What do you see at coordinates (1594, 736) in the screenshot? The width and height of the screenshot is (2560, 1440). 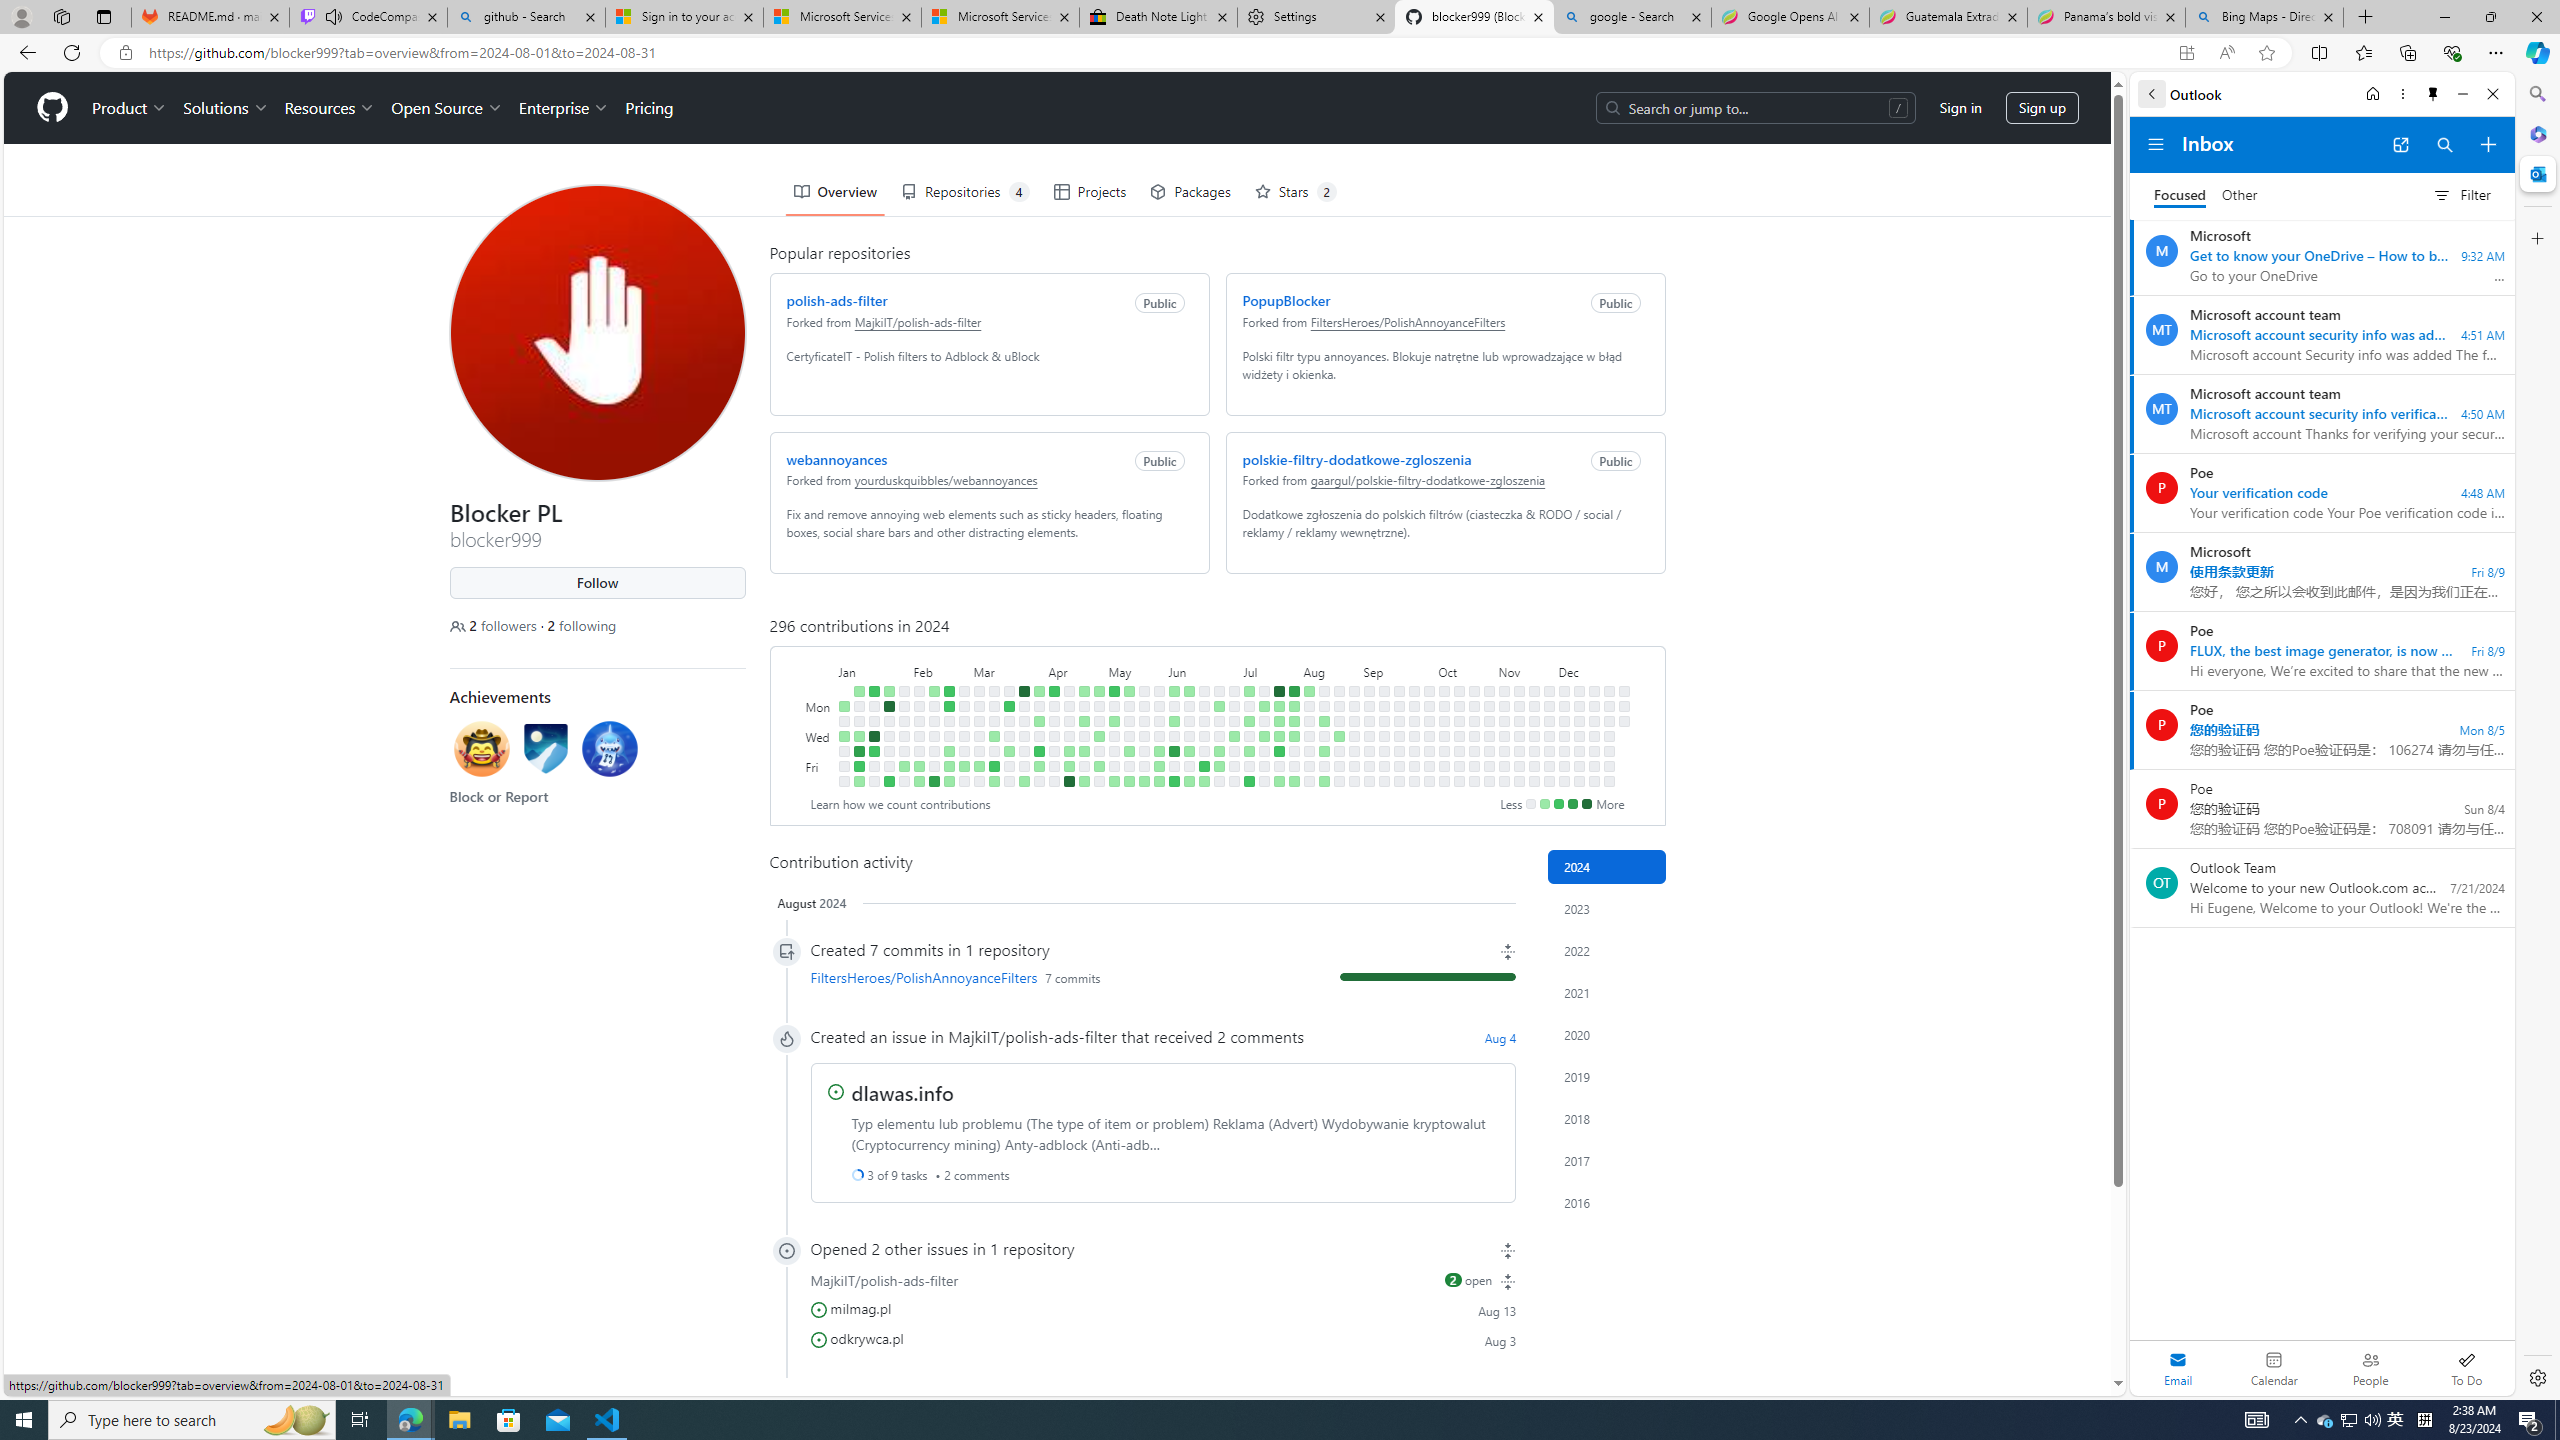 I see `No contributions on December 18th.` at bounding box center [1594, 736].